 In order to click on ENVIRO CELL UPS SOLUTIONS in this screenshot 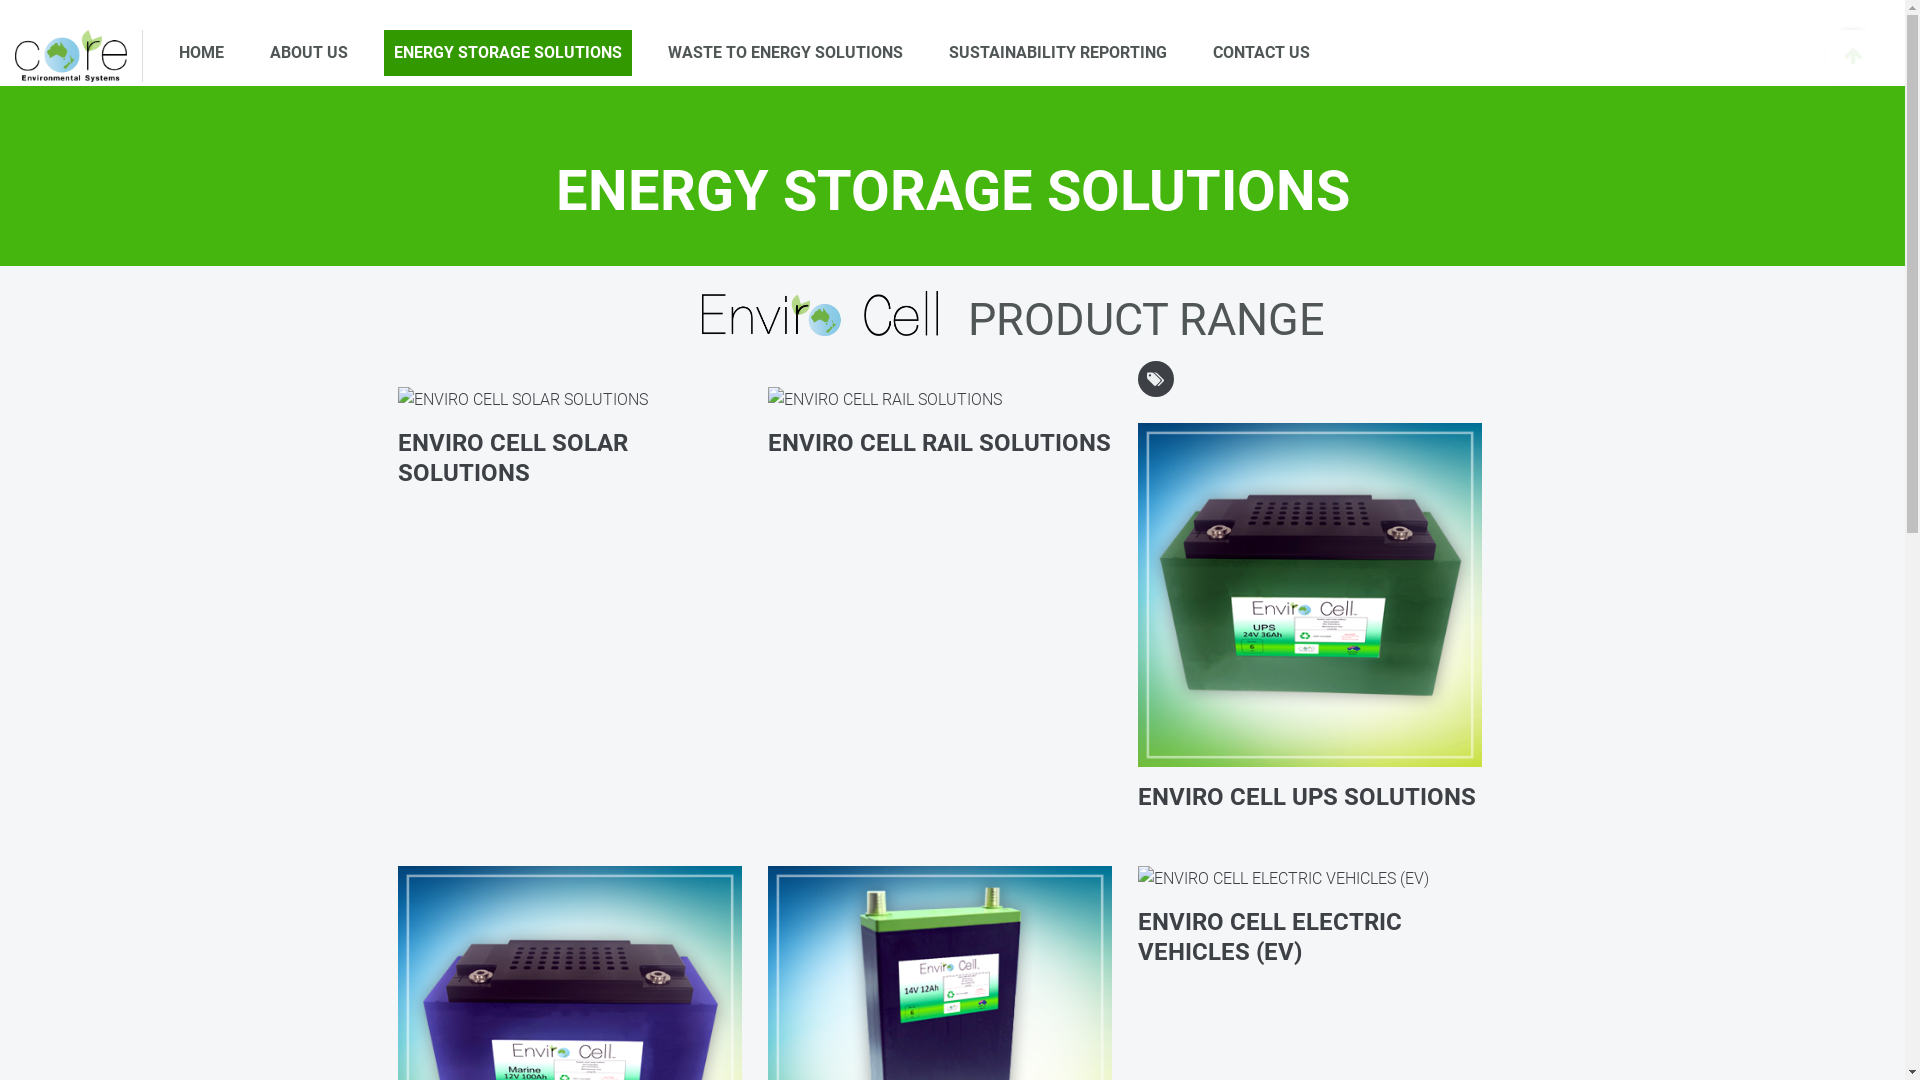, I will do `click(1310, 798)`.